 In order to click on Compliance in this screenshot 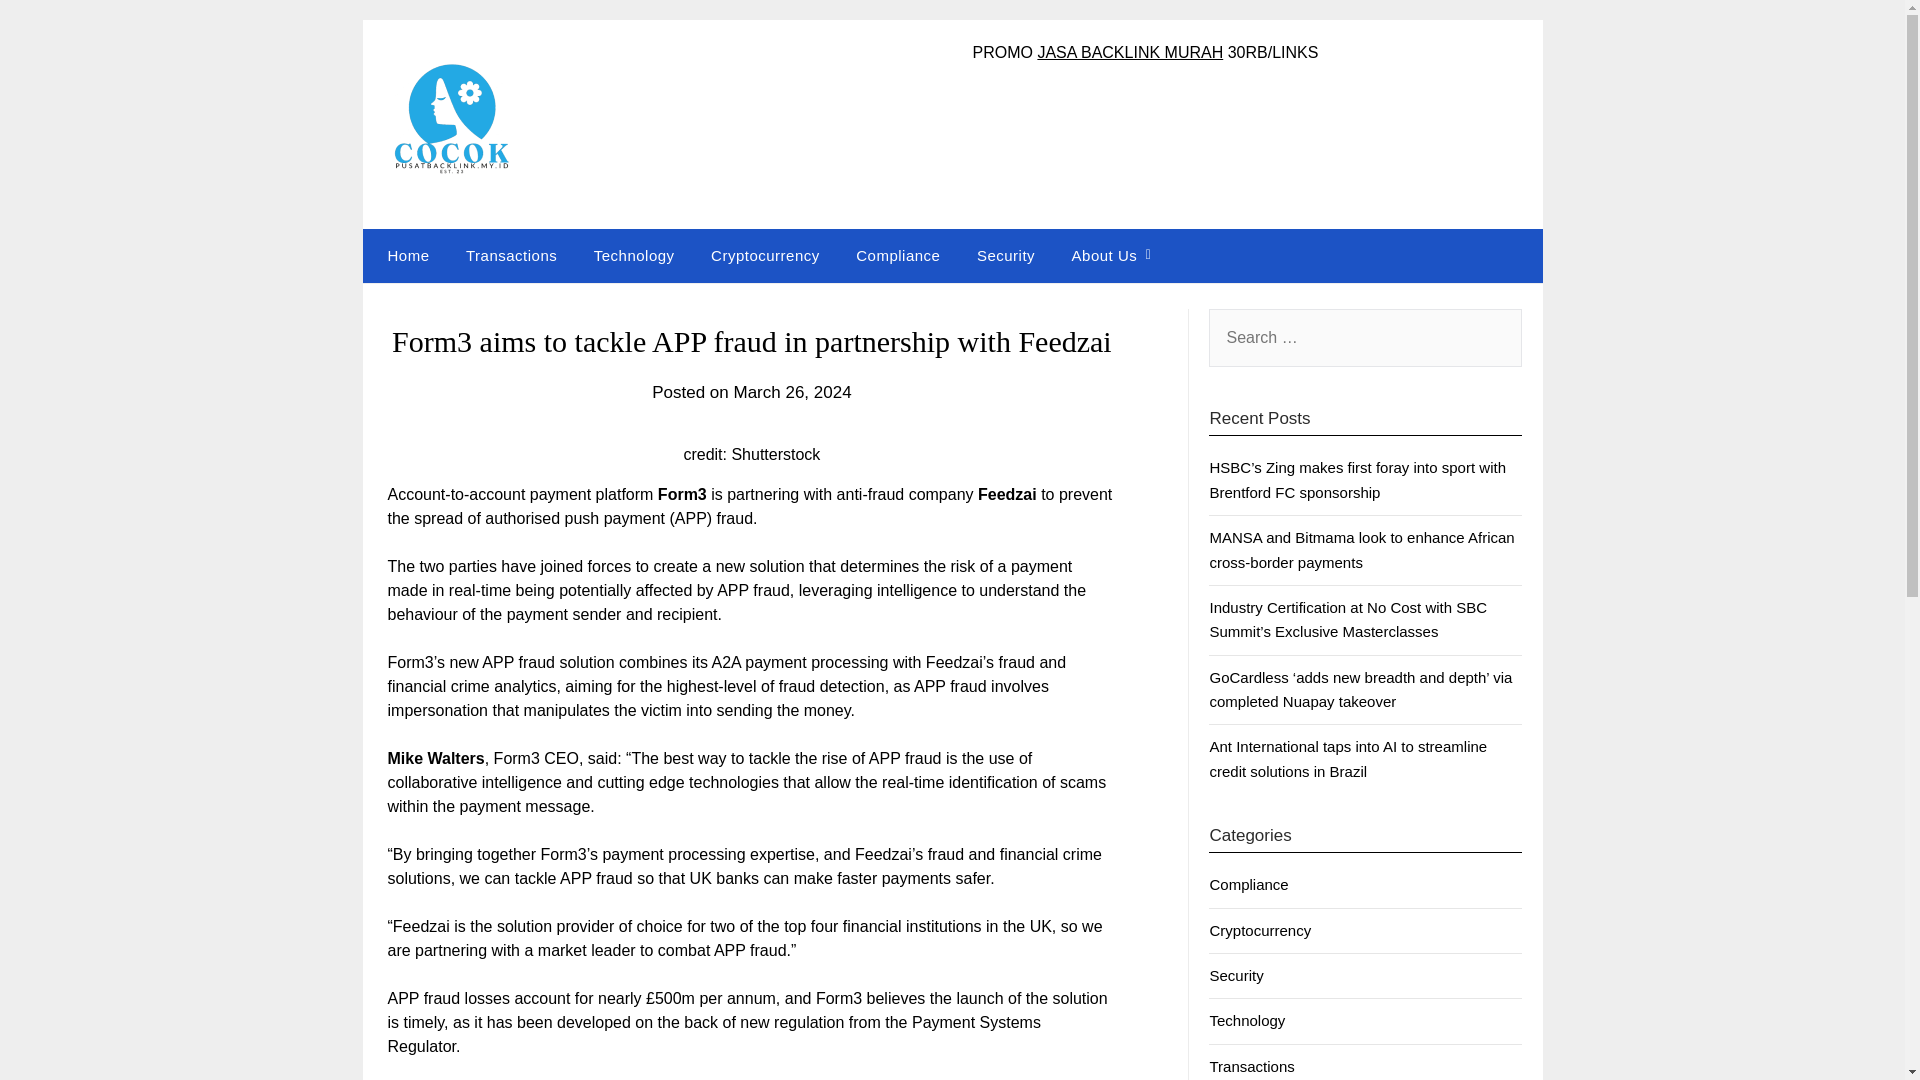, I will do `click(898, 255)`.